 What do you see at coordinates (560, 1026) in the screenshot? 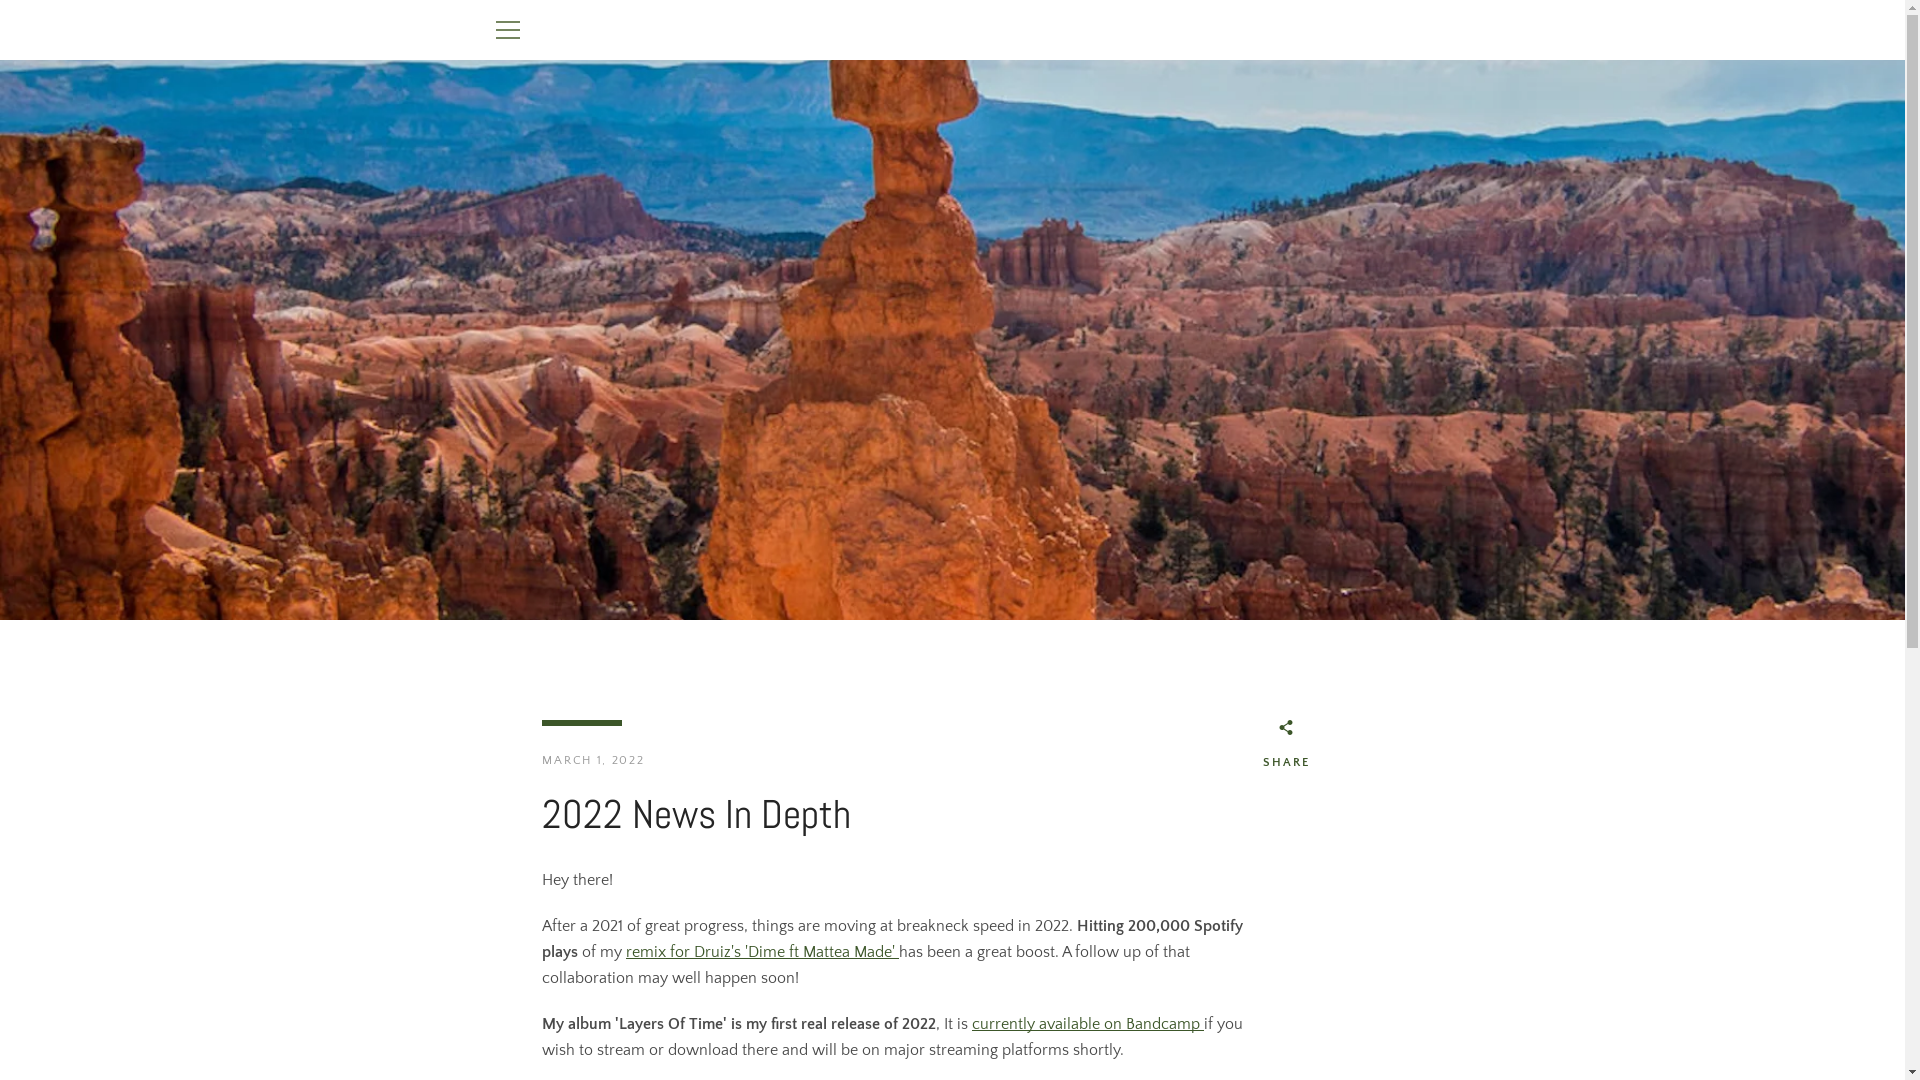
I see `YouTube` at bounding box center [560, 1026].